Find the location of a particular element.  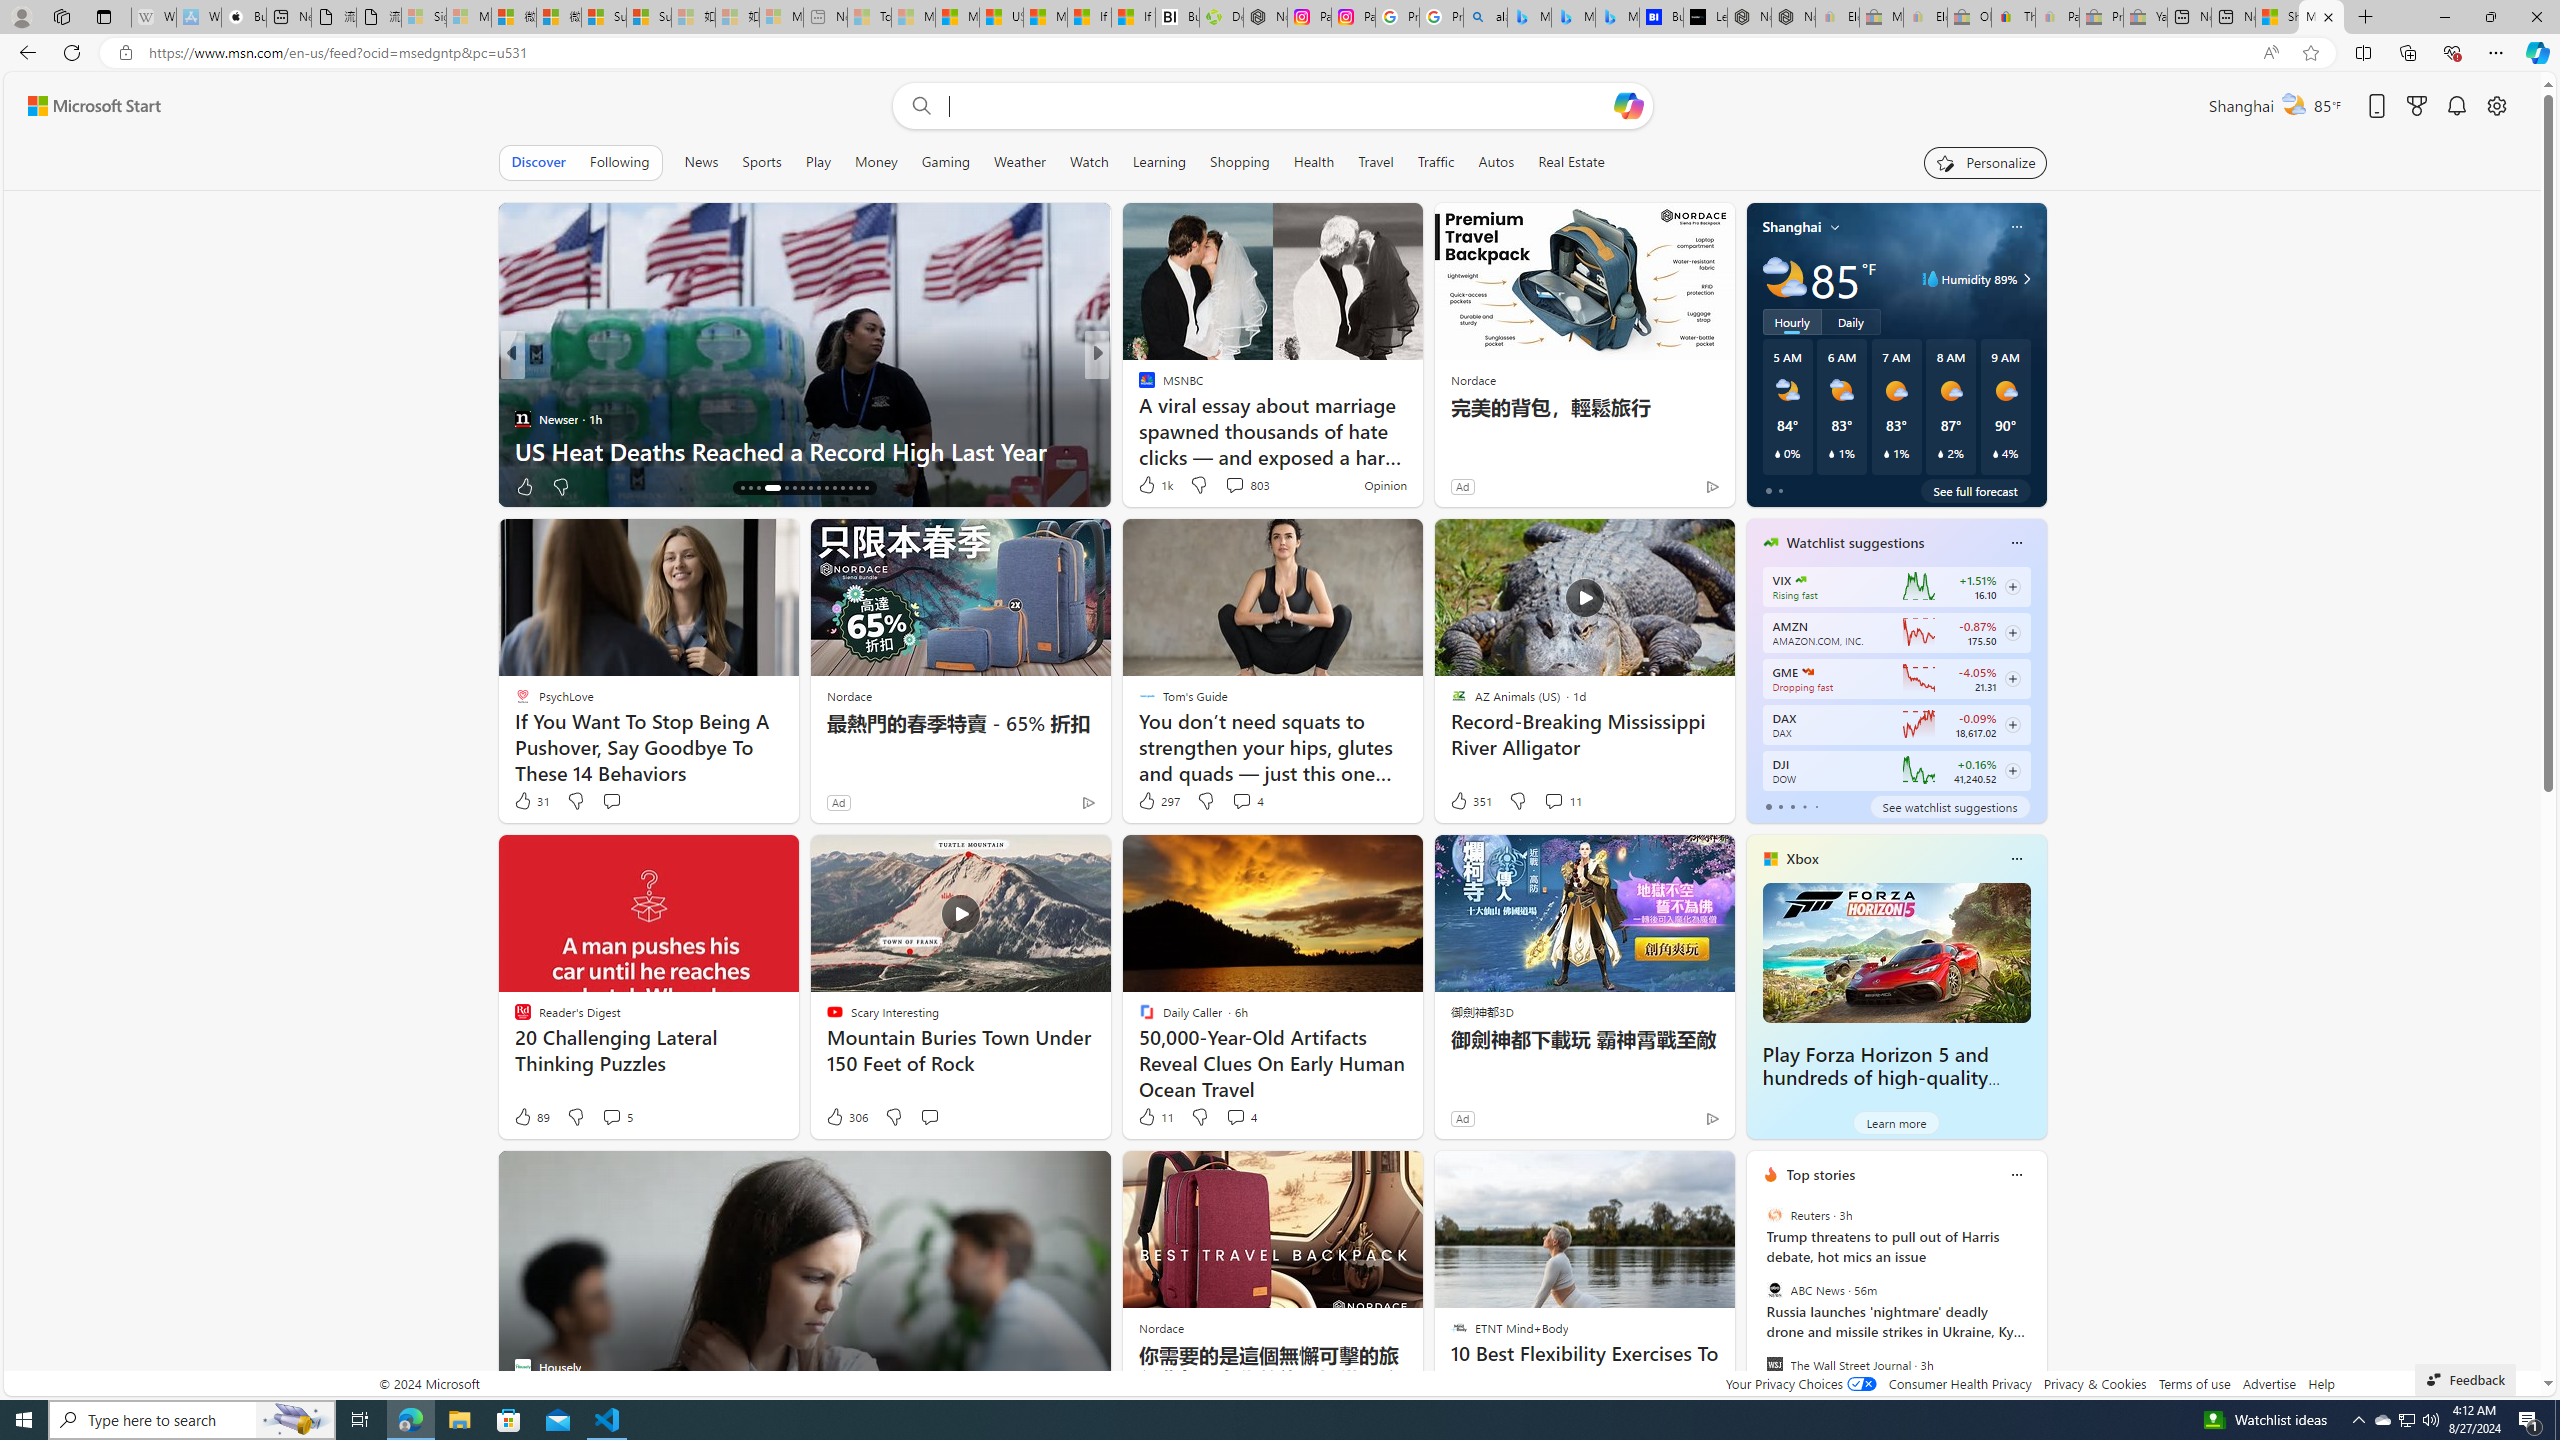

AutomationID: tab-27 is located at coordinates (842, 488).